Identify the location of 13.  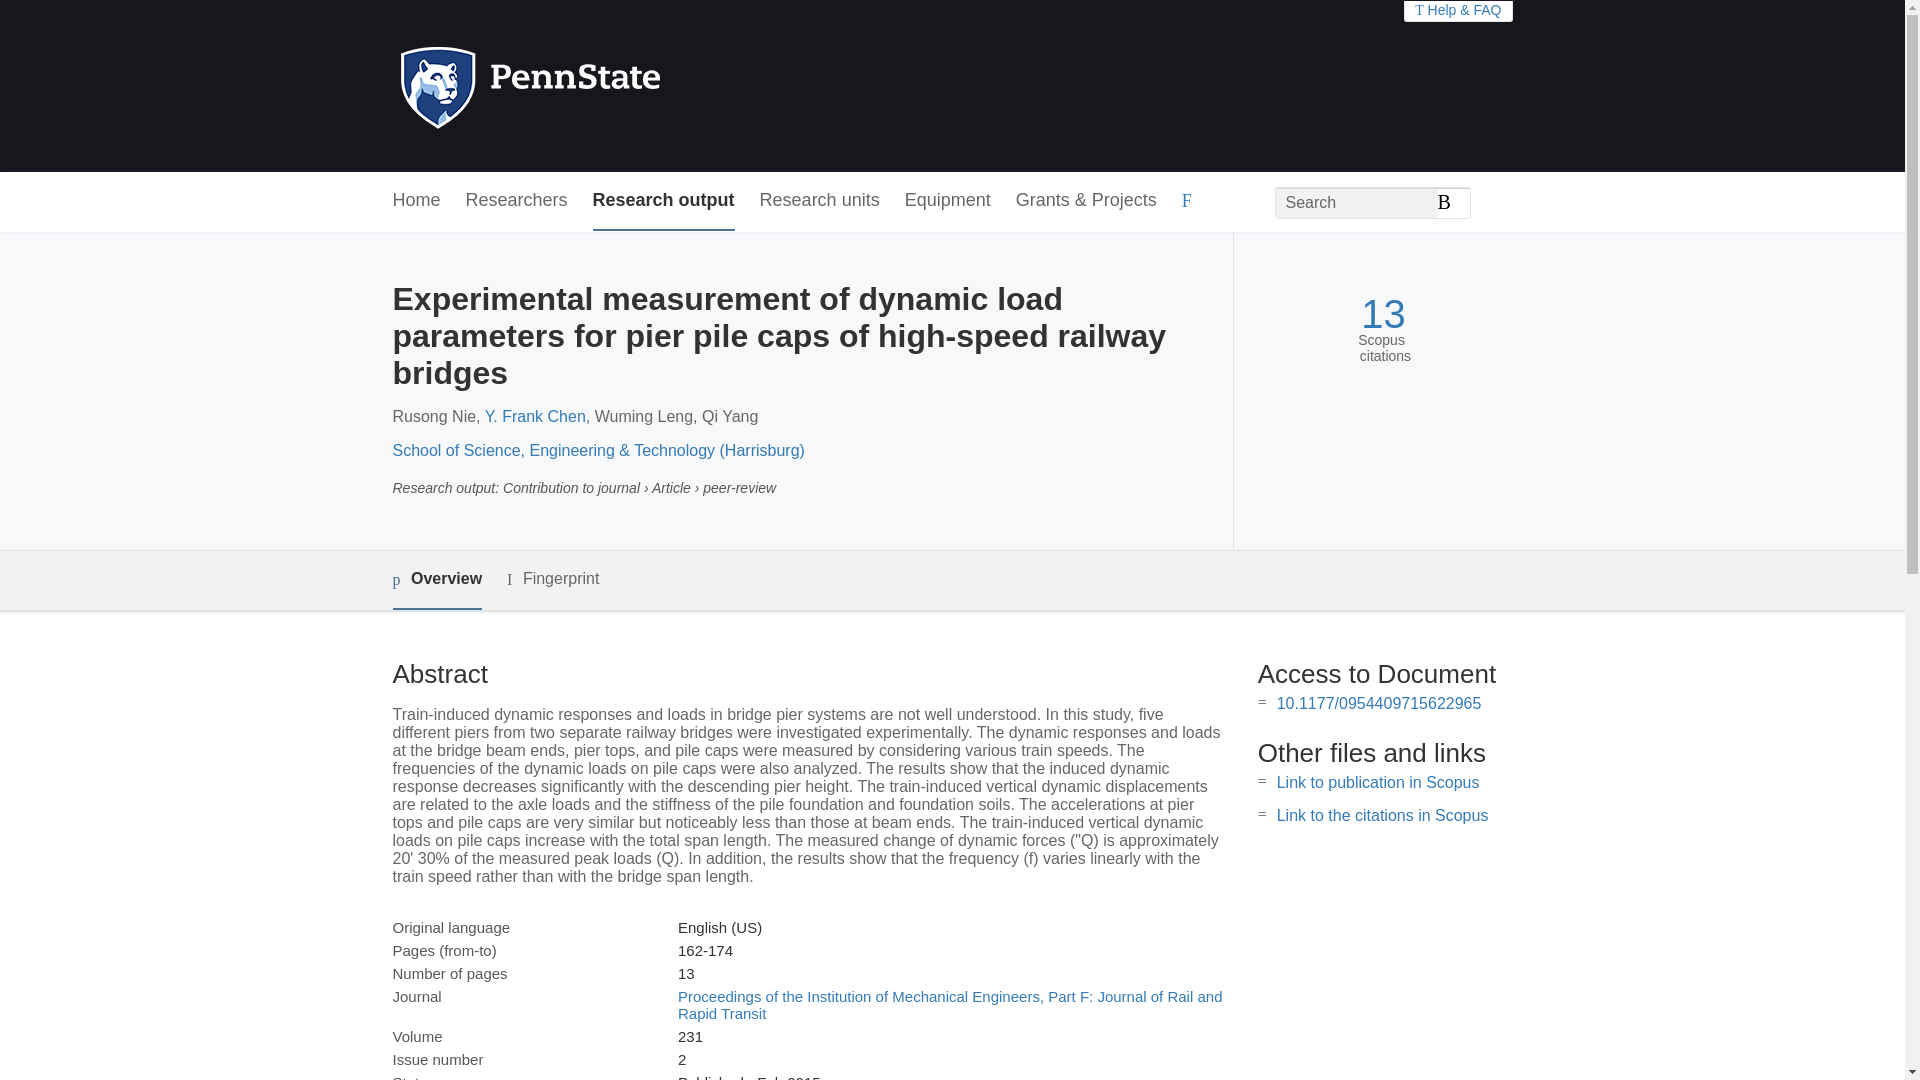
(1383, 314).